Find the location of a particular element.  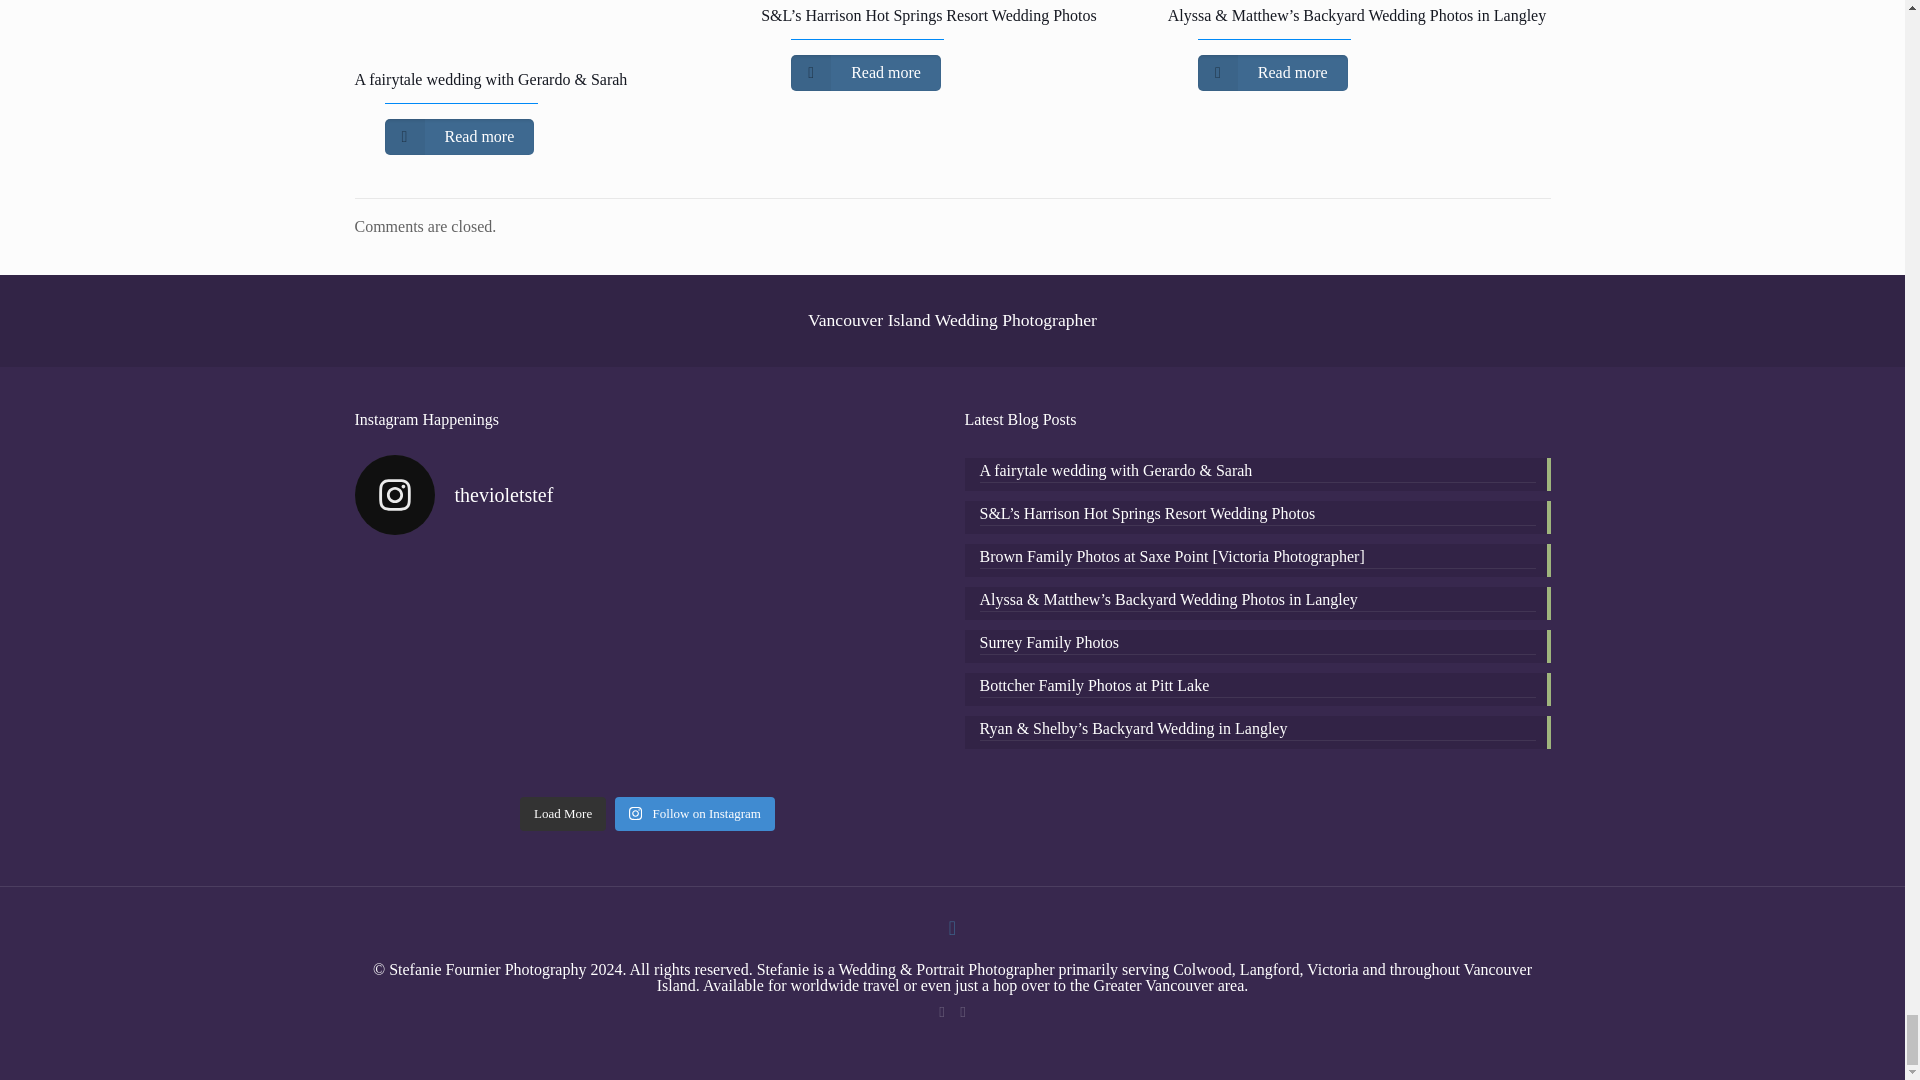

Facebook is located at coordinates (940, 1012).